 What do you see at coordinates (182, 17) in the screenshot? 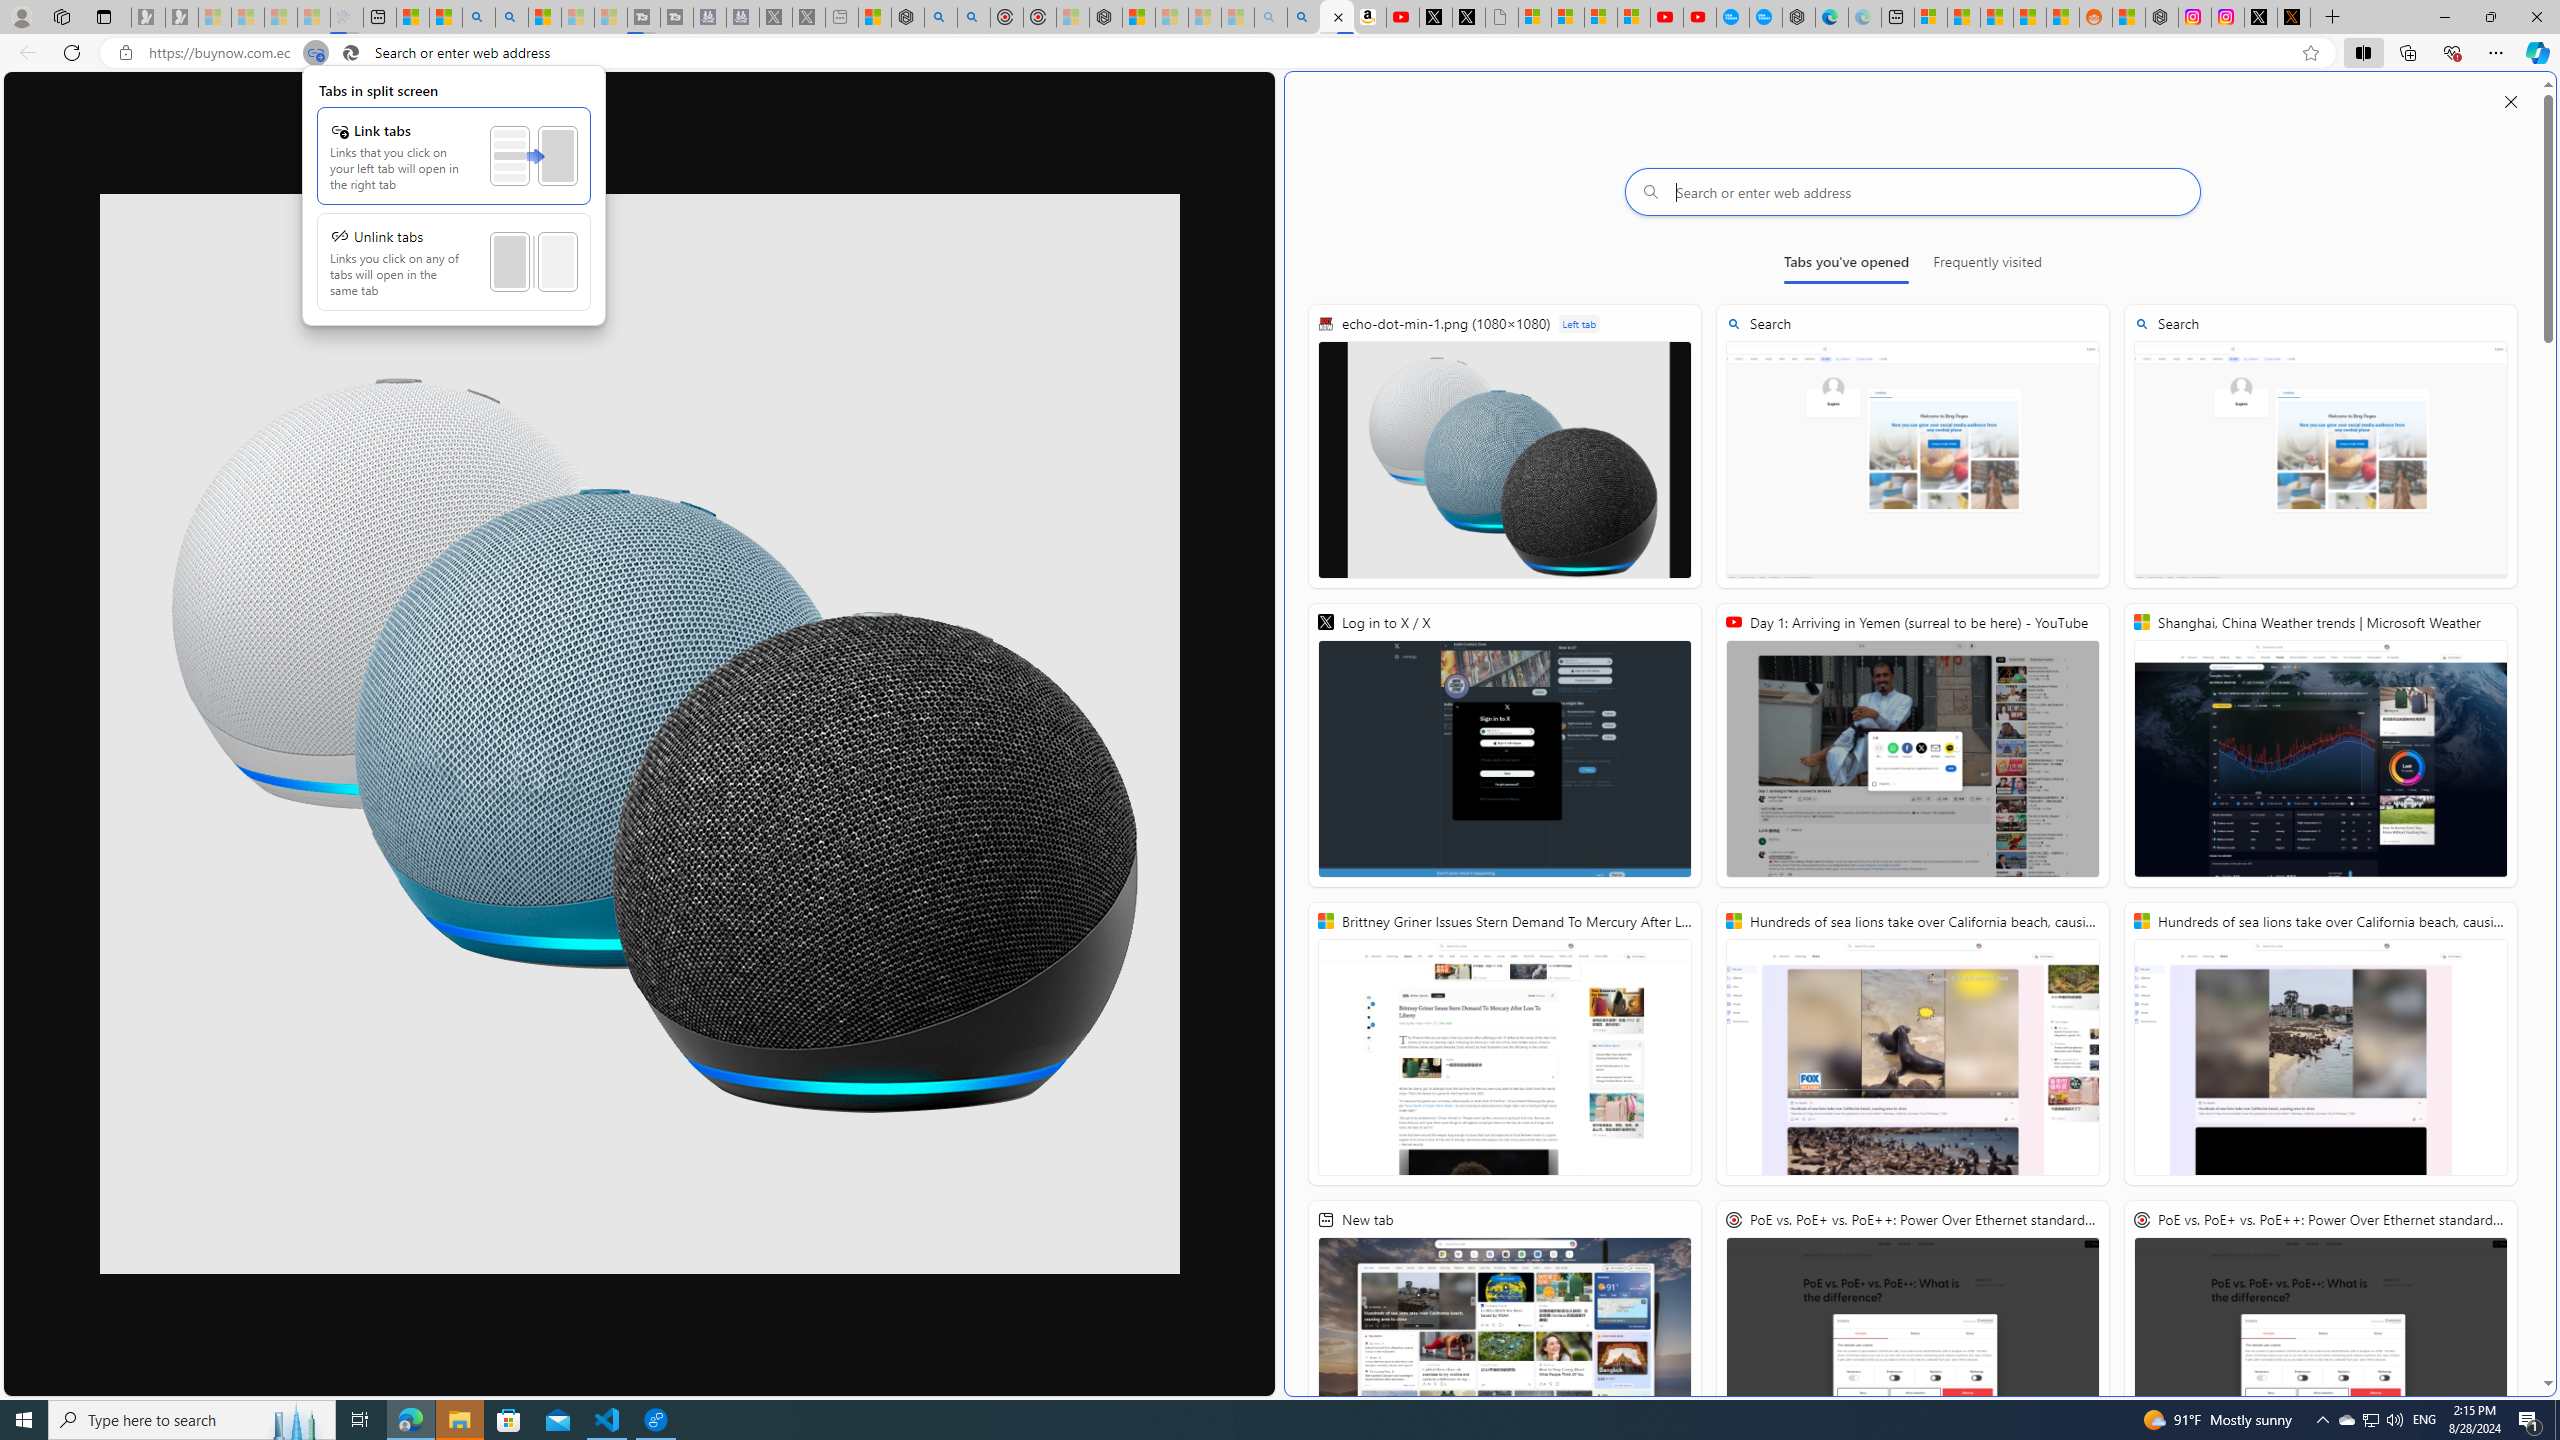
I see `Newsletter Sign Up - Sleeping` at bounding box center [182, 17].